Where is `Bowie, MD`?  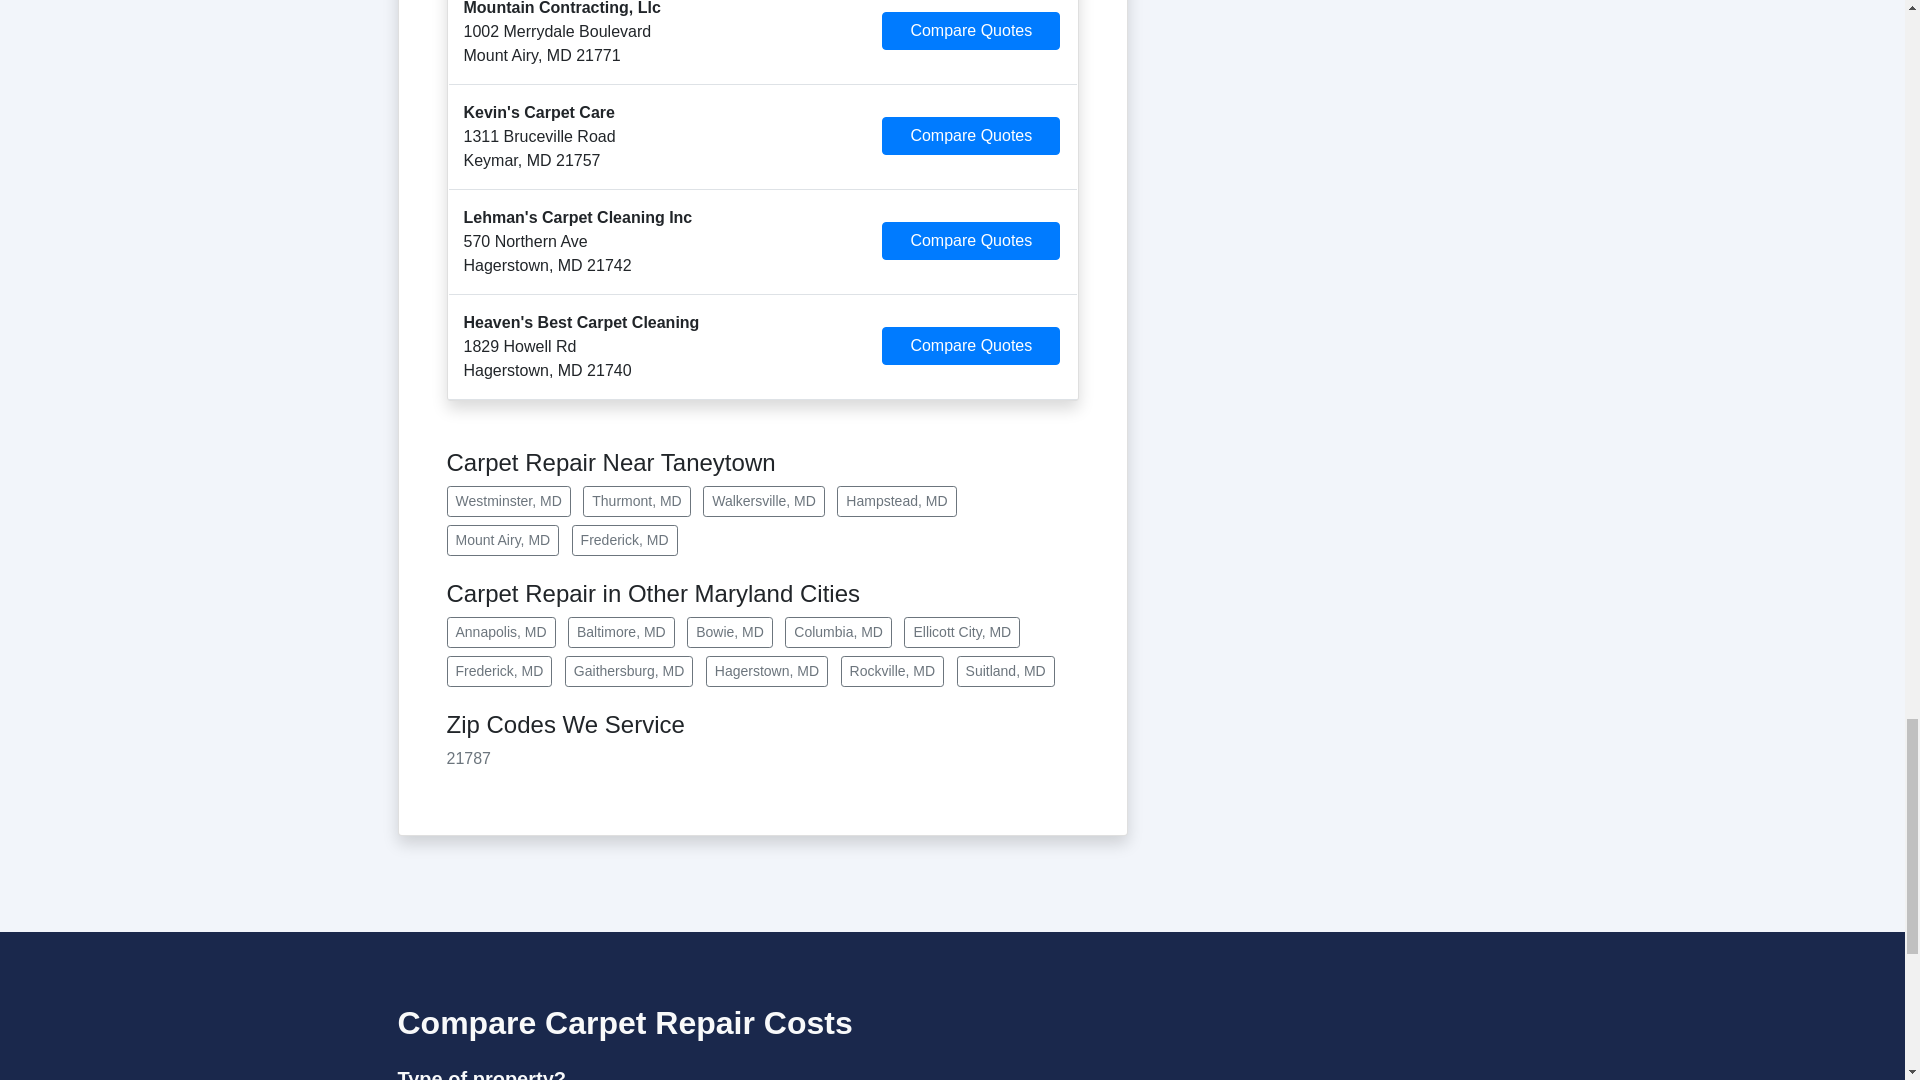 Bowie, MD is located at coordinates (730, 632).